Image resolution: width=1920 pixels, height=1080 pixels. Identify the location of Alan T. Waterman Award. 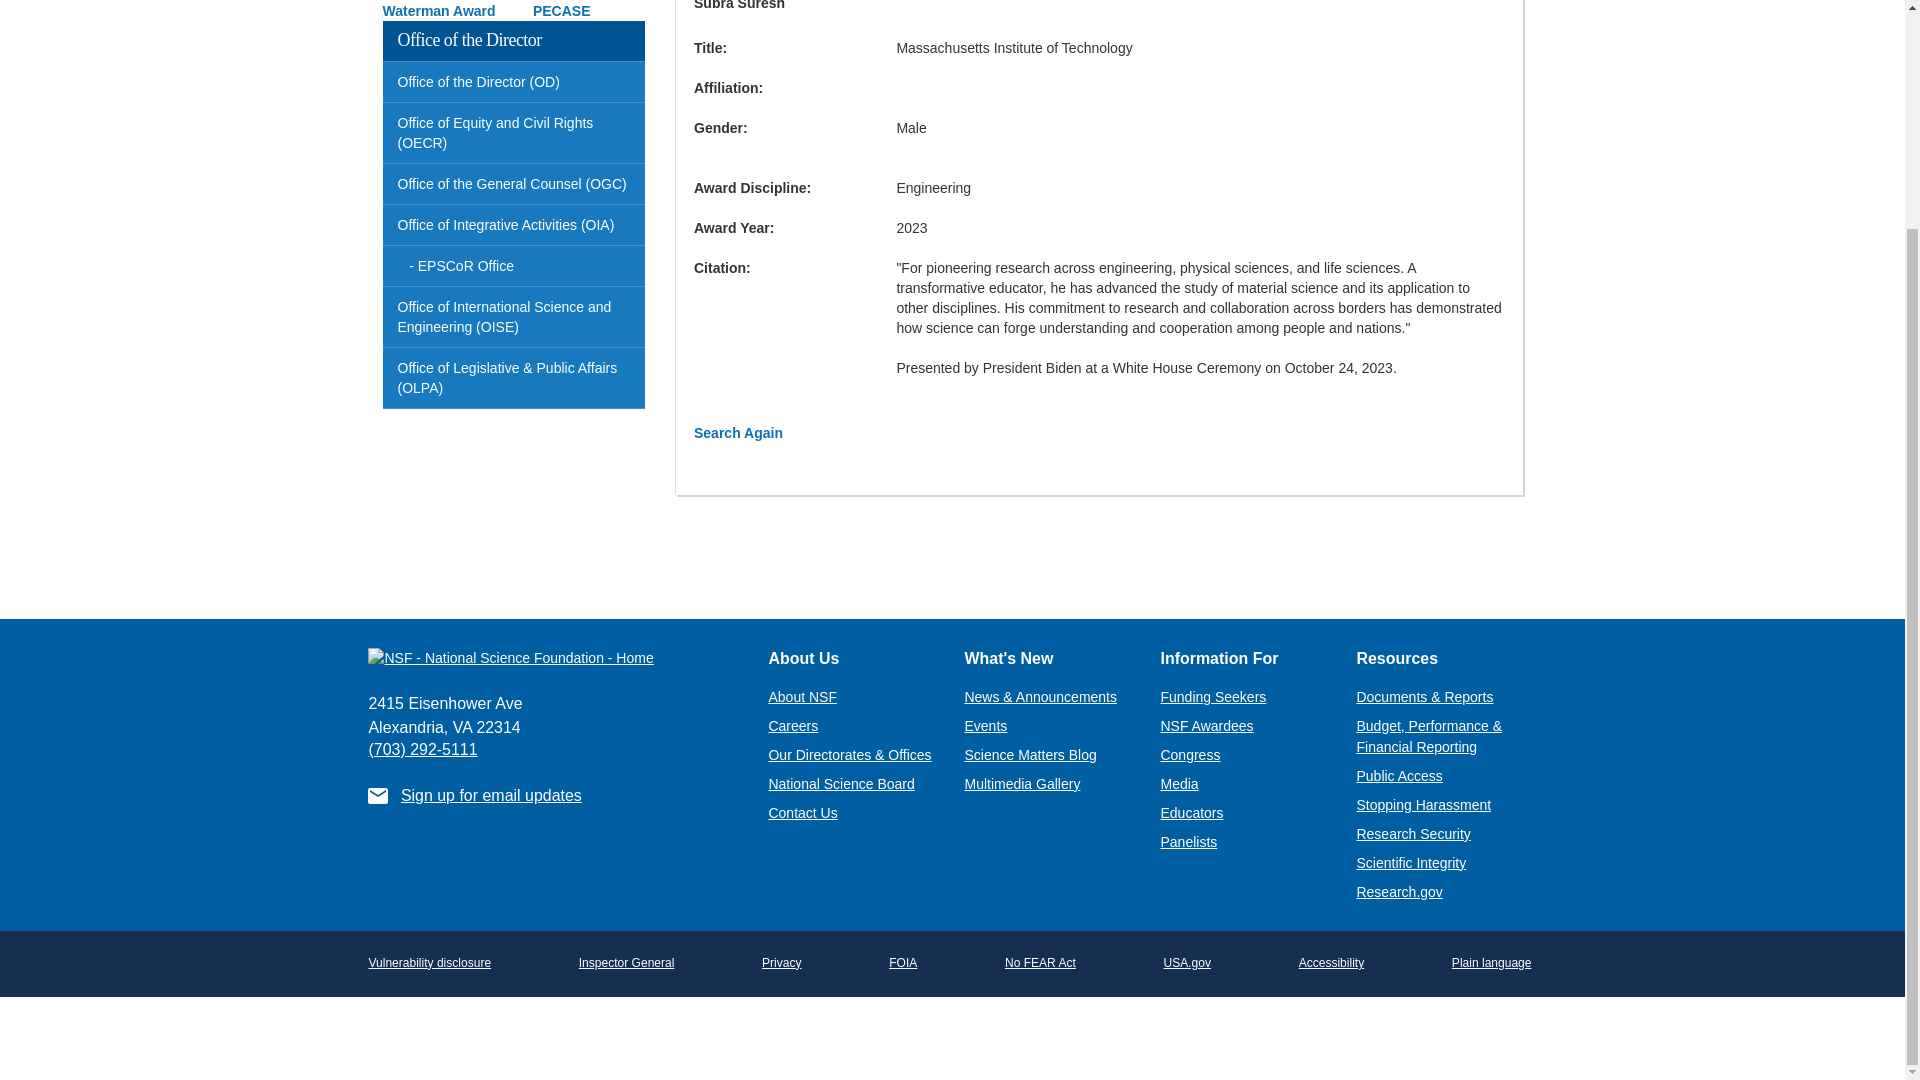
(504, 10).